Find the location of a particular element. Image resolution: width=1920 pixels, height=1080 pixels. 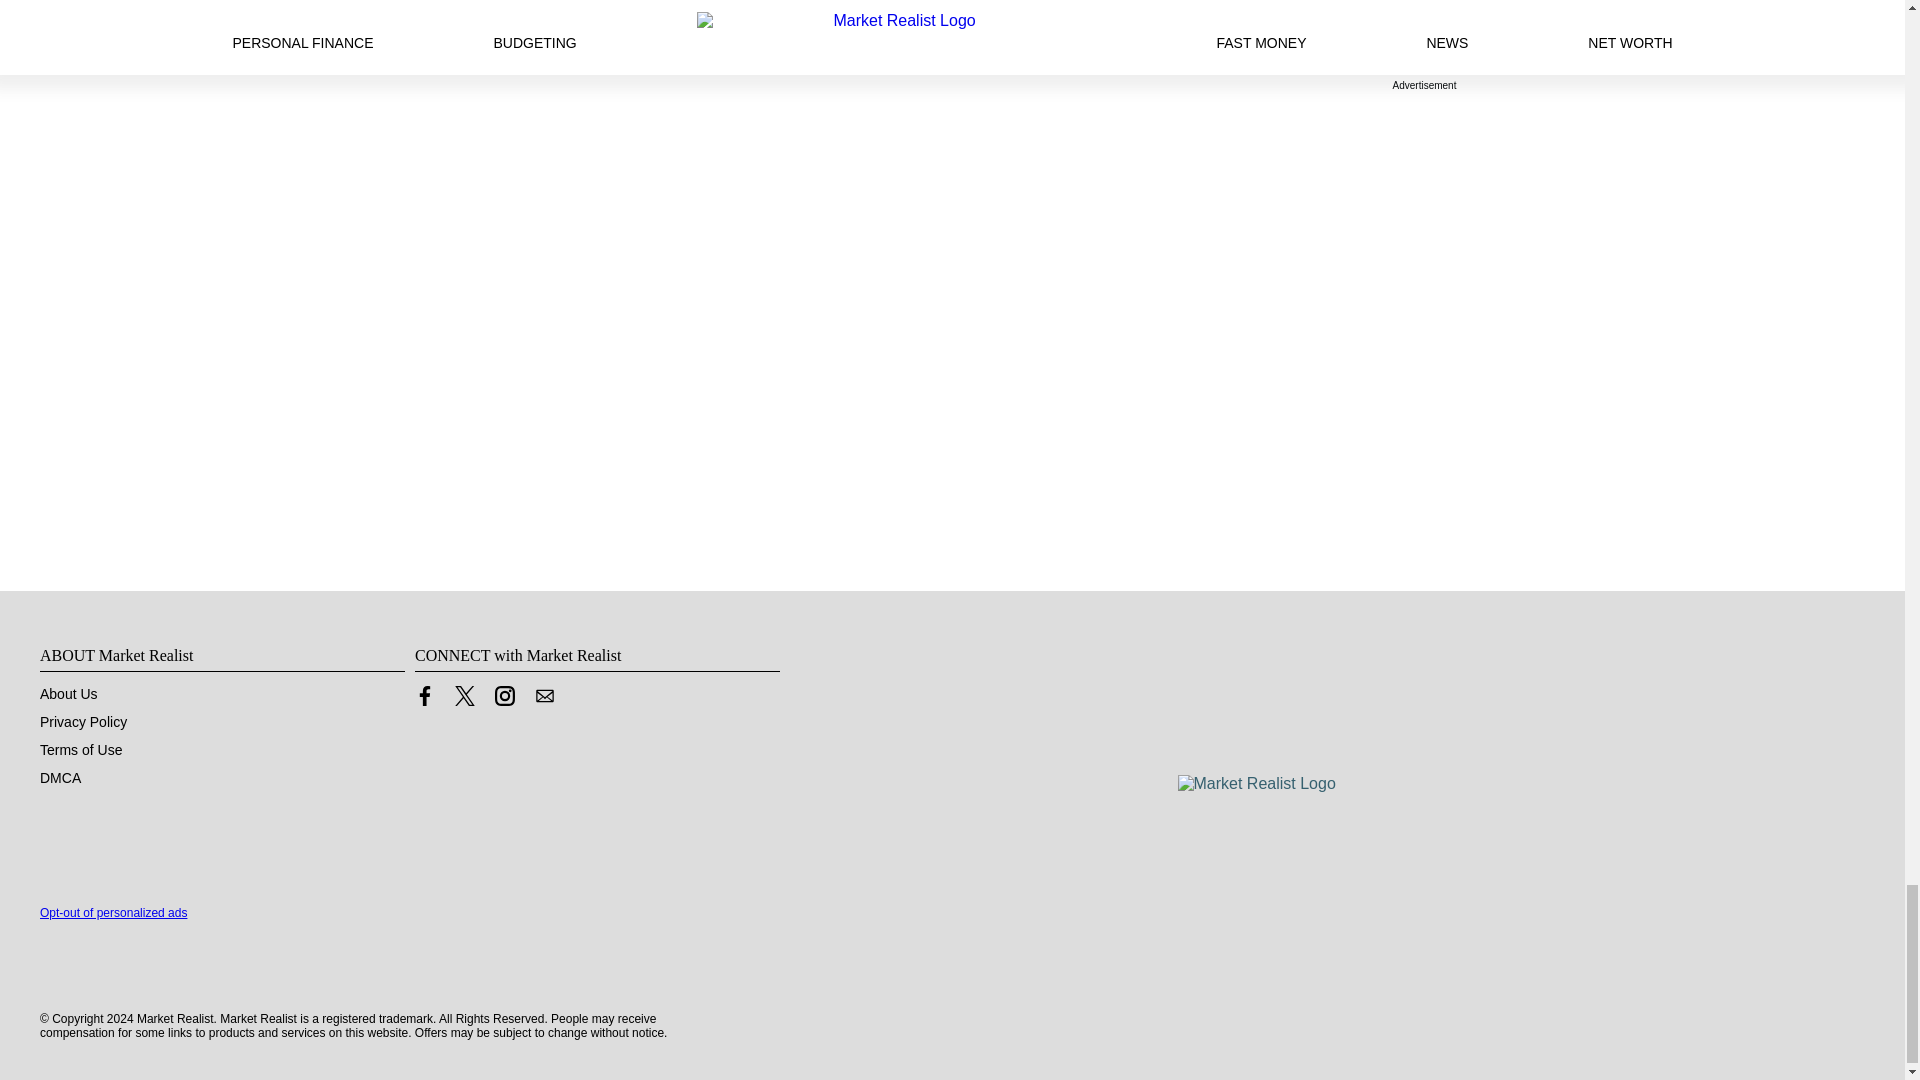

Link to X is located at coordinates (464, 696).